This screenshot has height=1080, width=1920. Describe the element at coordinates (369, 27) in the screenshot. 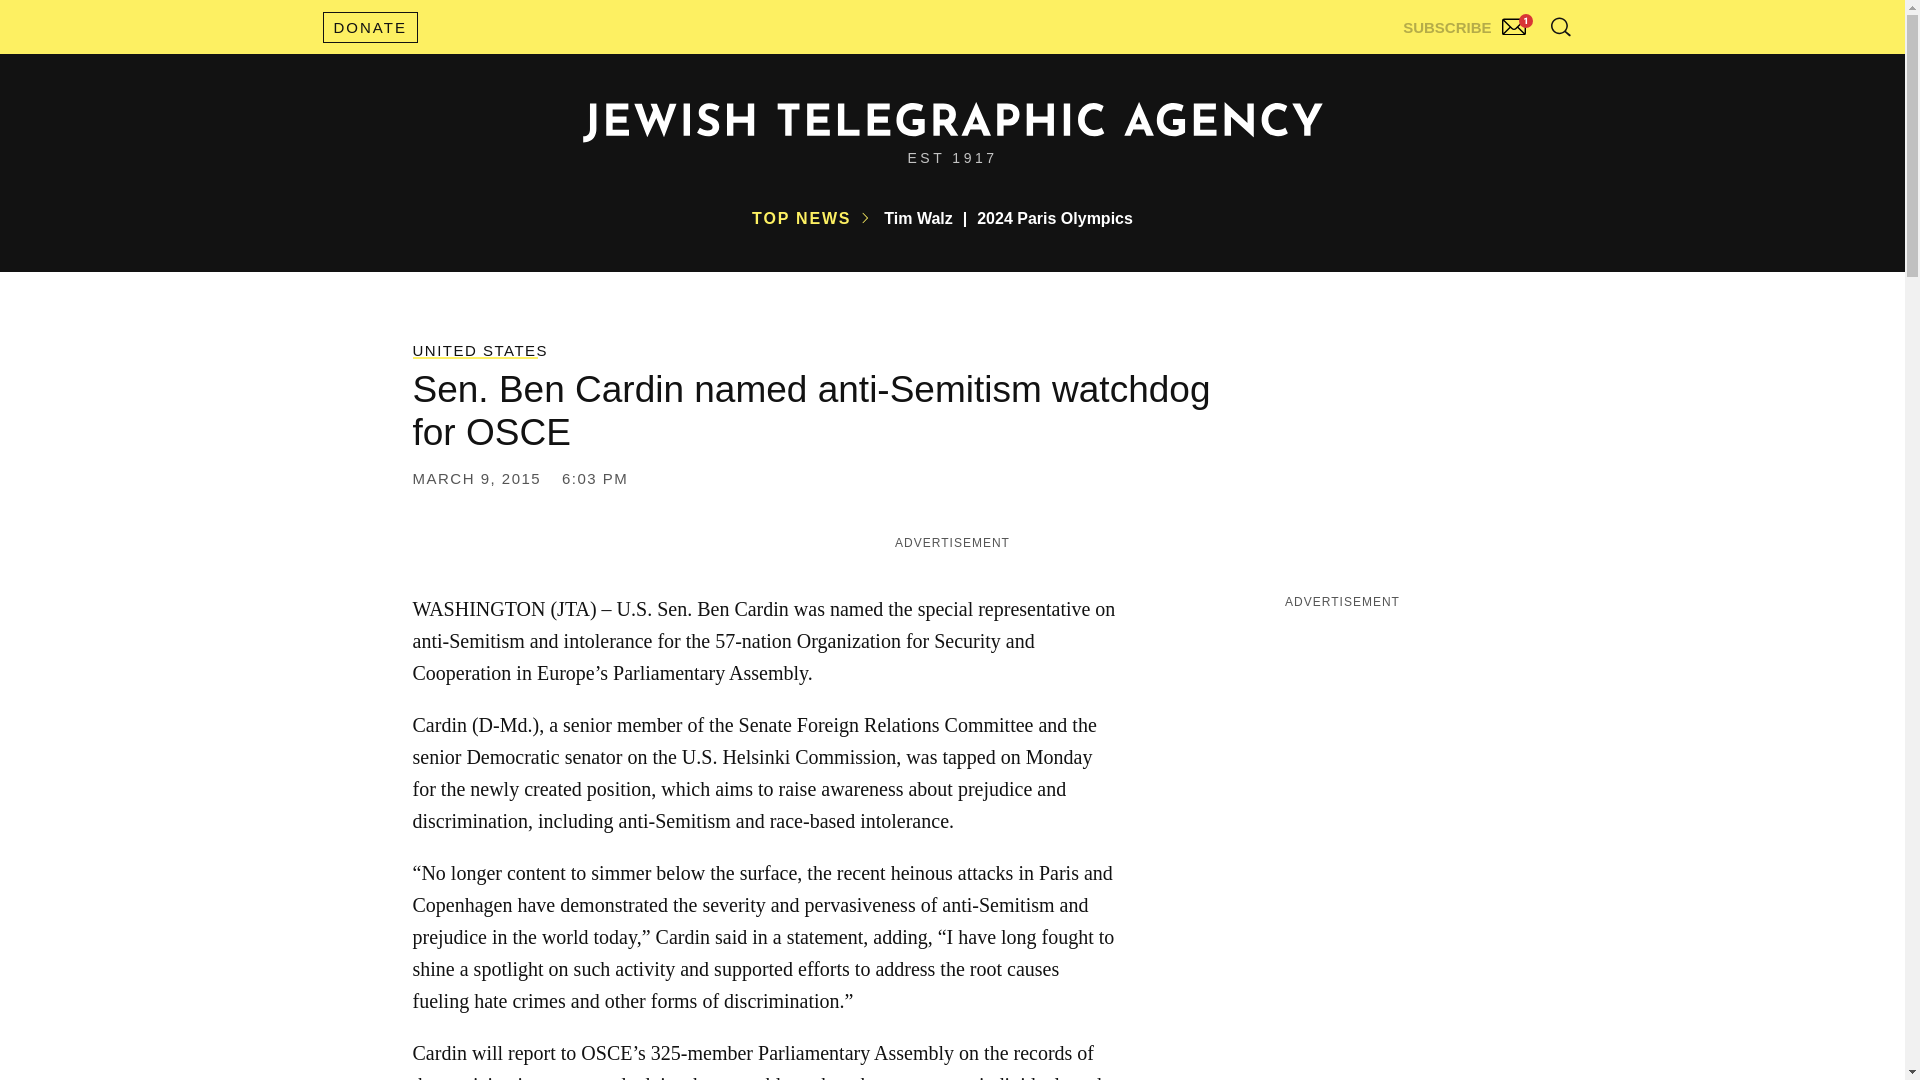

I see `DONATE` at that location.